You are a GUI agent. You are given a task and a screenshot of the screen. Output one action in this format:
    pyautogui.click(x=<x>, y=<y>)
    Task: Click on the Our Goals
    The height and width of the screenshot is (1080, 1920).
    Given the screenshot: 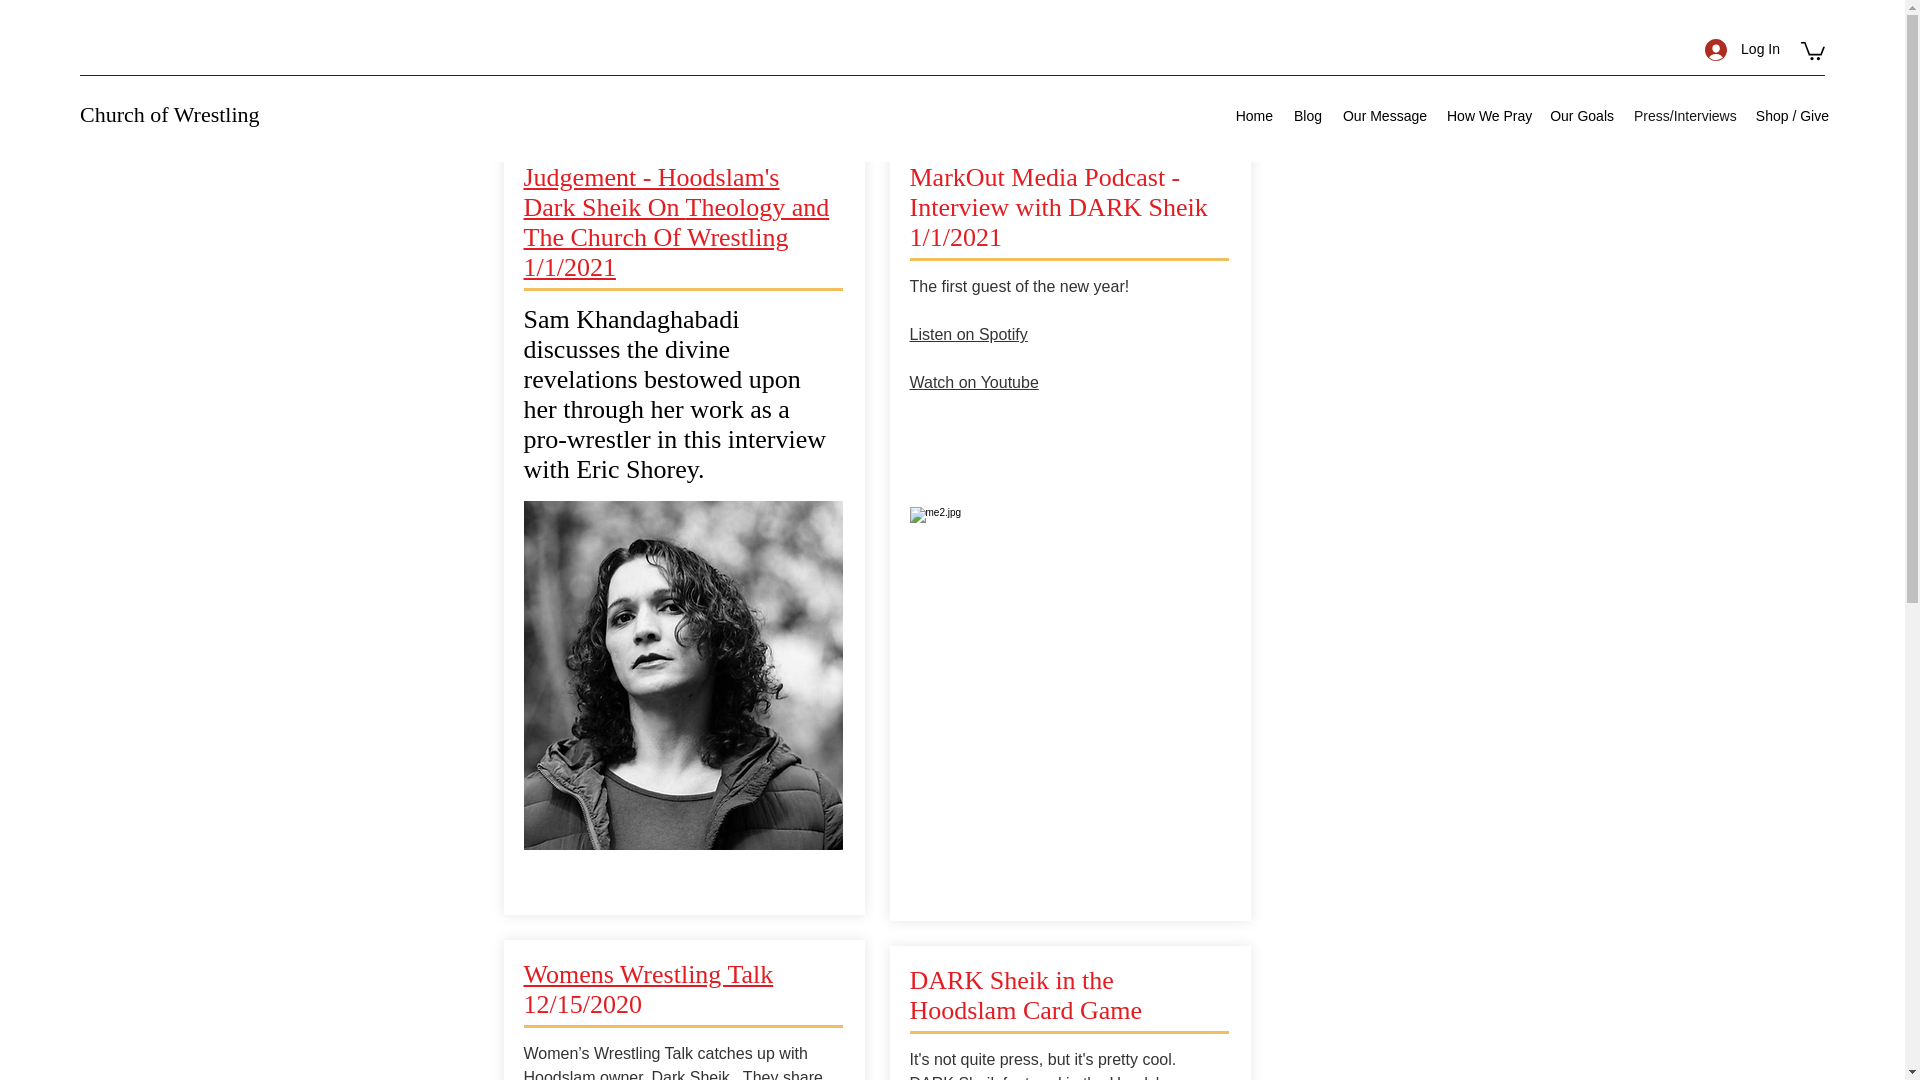 What is the action you would take?
    pyautogui.click(x=1582, y=116)
    